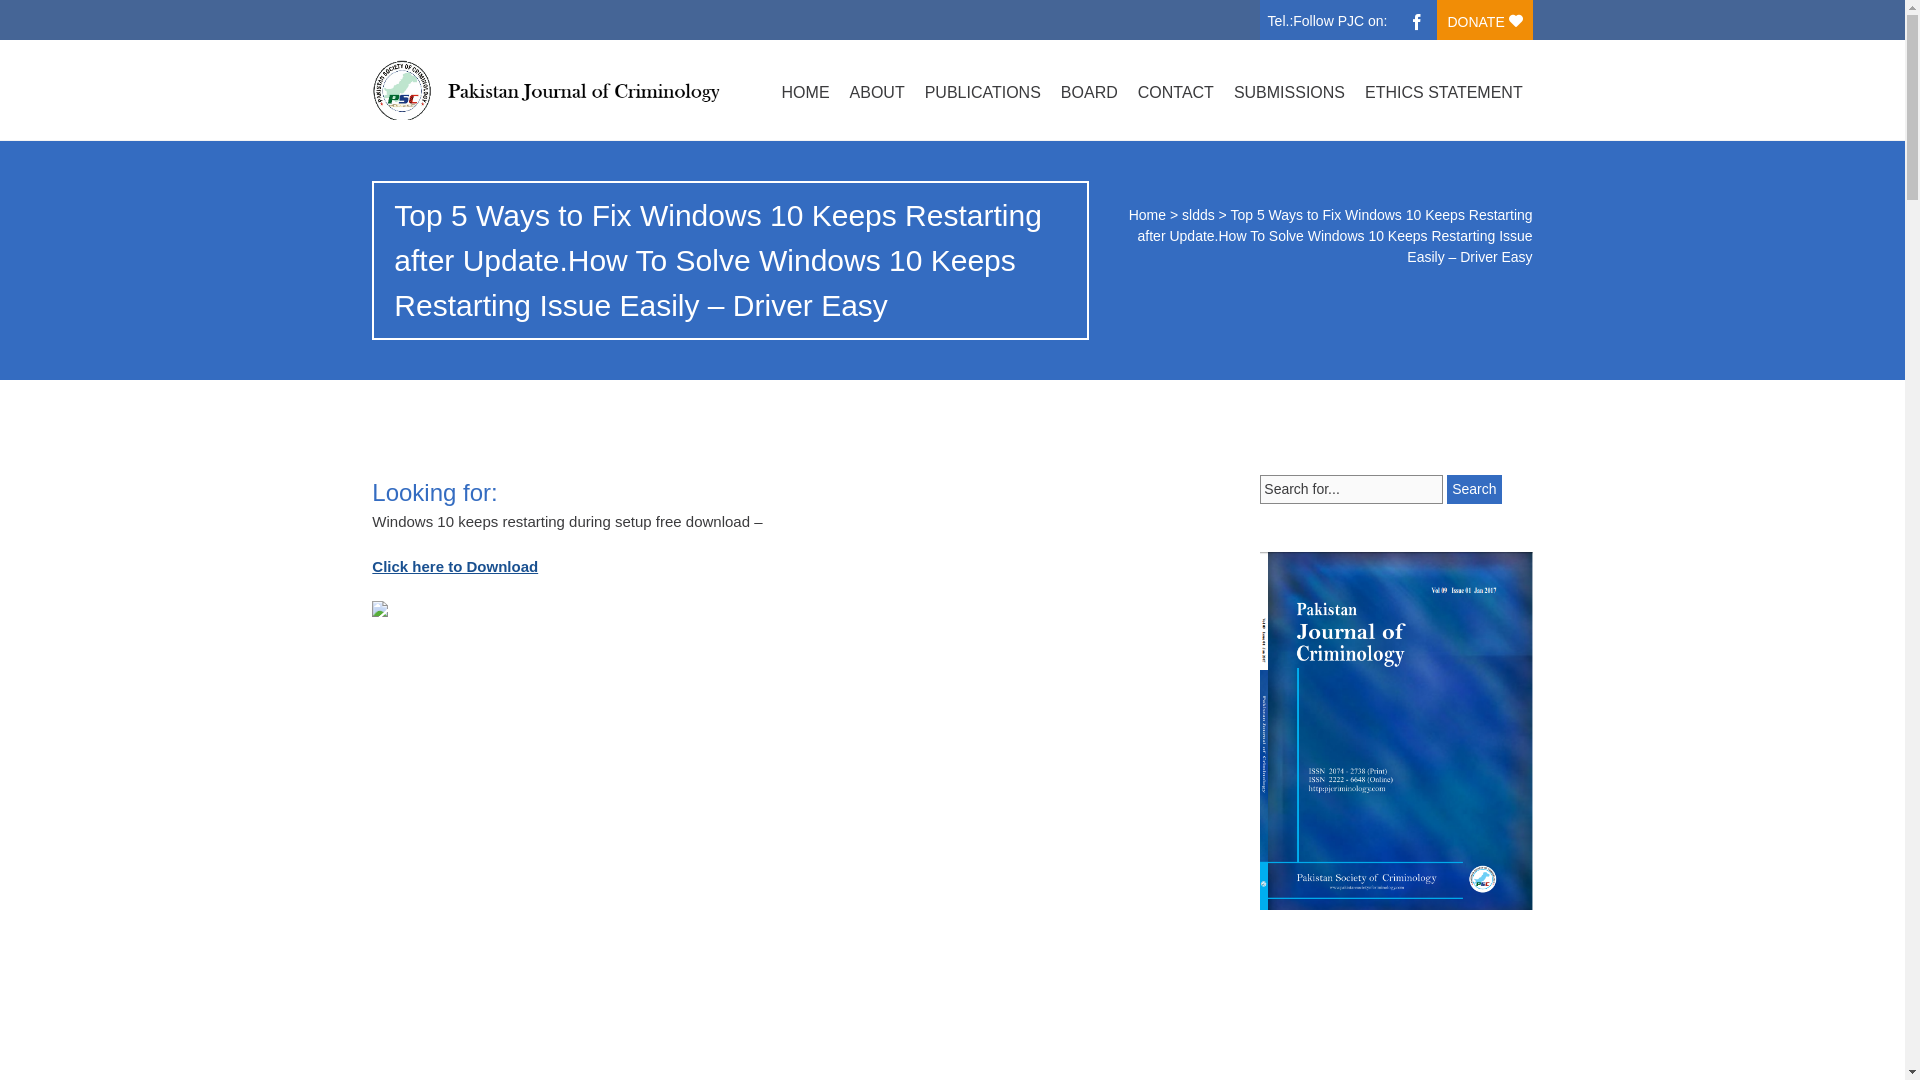  What do you see at coordinates (1444, 92) in the screenshot?
I see `ETHICS STATEMENT` at bounding box center [1444, 92].